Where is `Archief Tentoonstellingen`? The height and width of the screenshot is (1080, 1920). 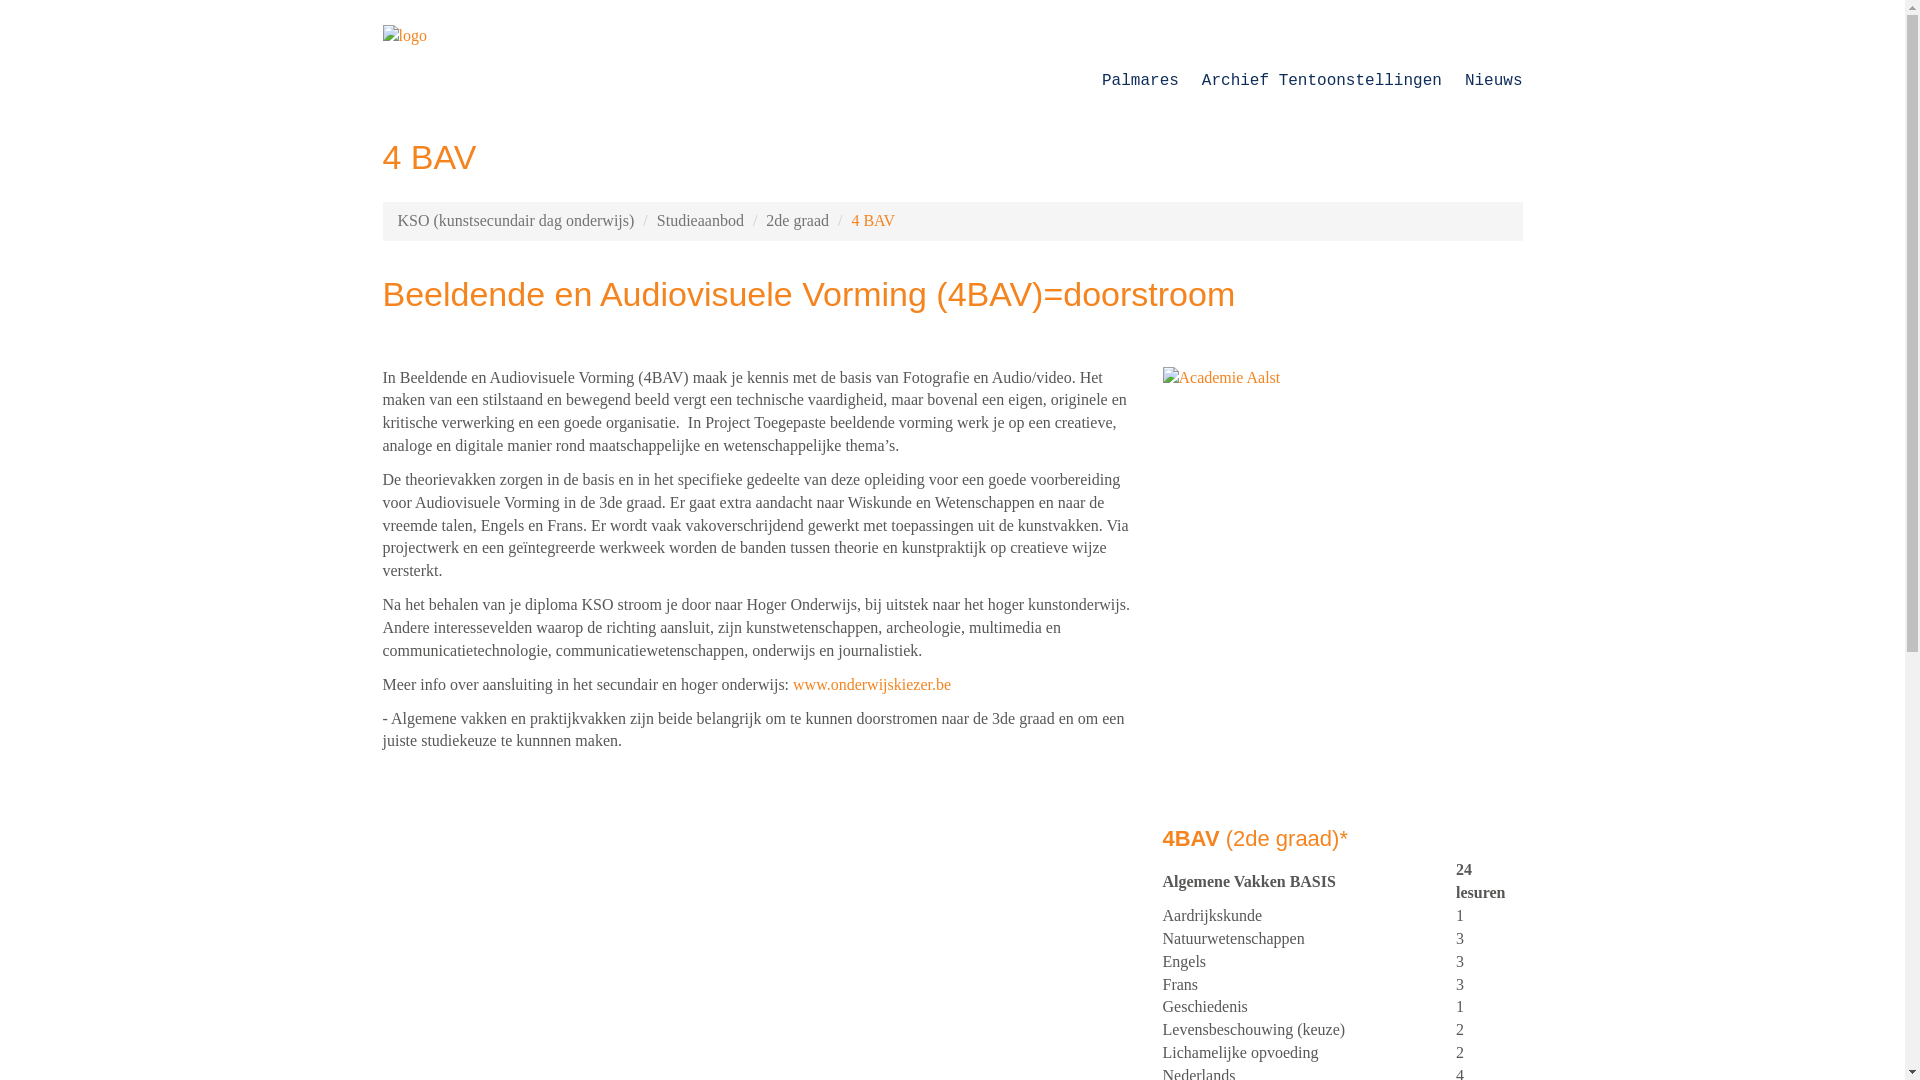 Archief Tentoonstellingen is located at coordinates (1322, 86).